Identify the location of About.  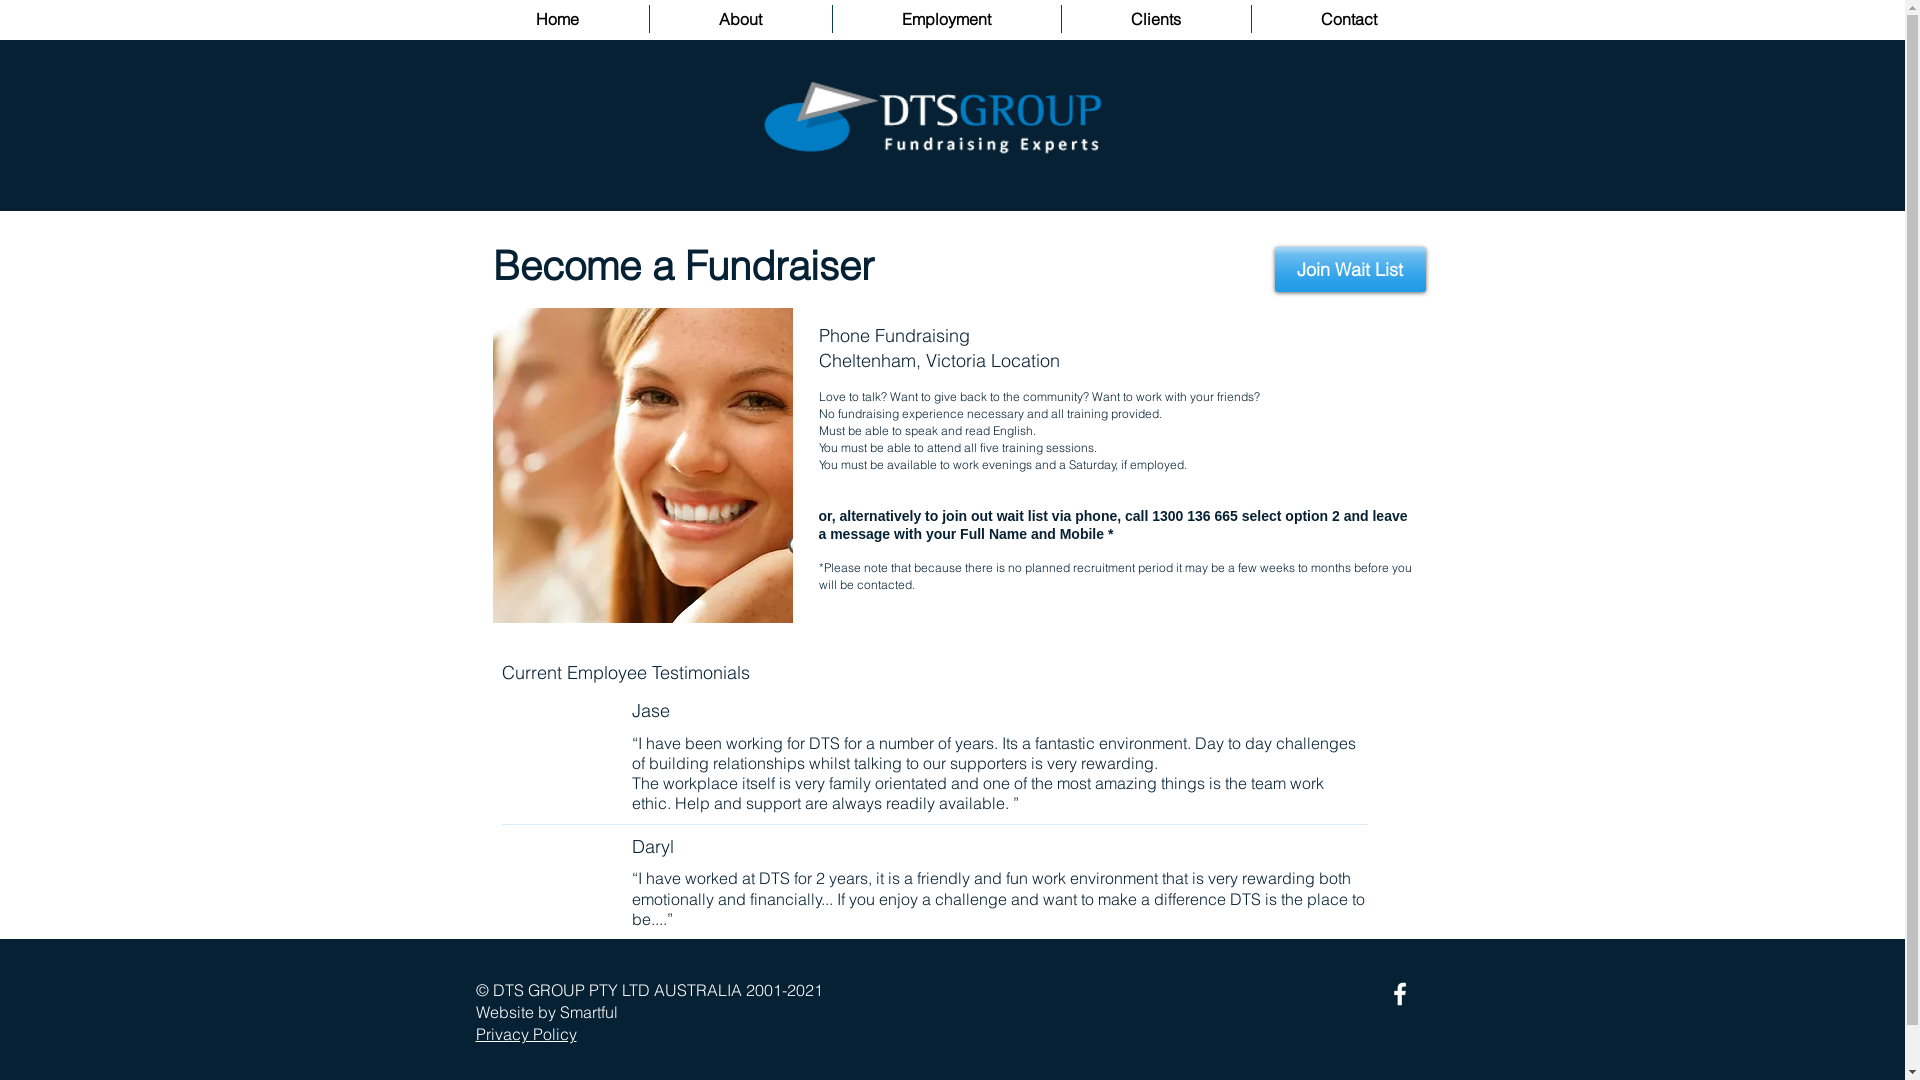
(741, 19).